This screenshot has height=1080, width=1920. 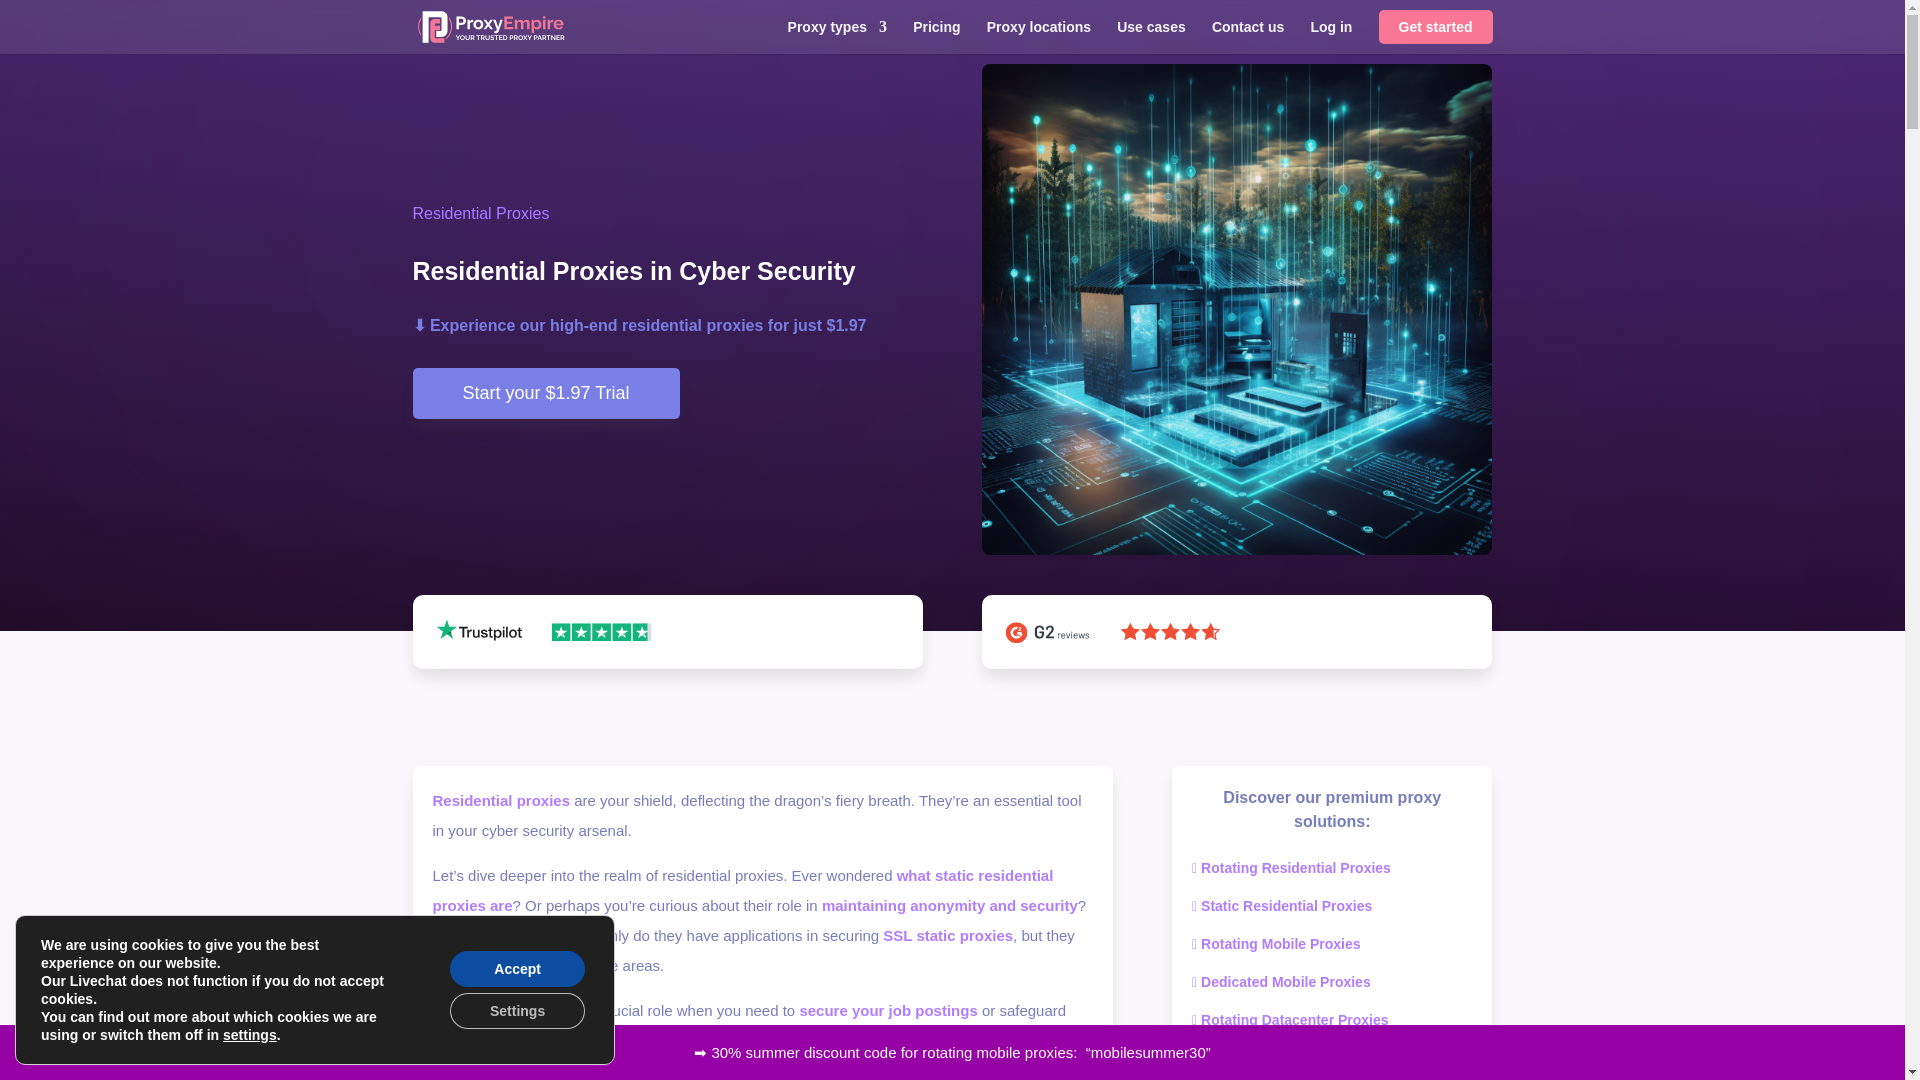 I want to click on Use cases, so click(x=1152, y=37).